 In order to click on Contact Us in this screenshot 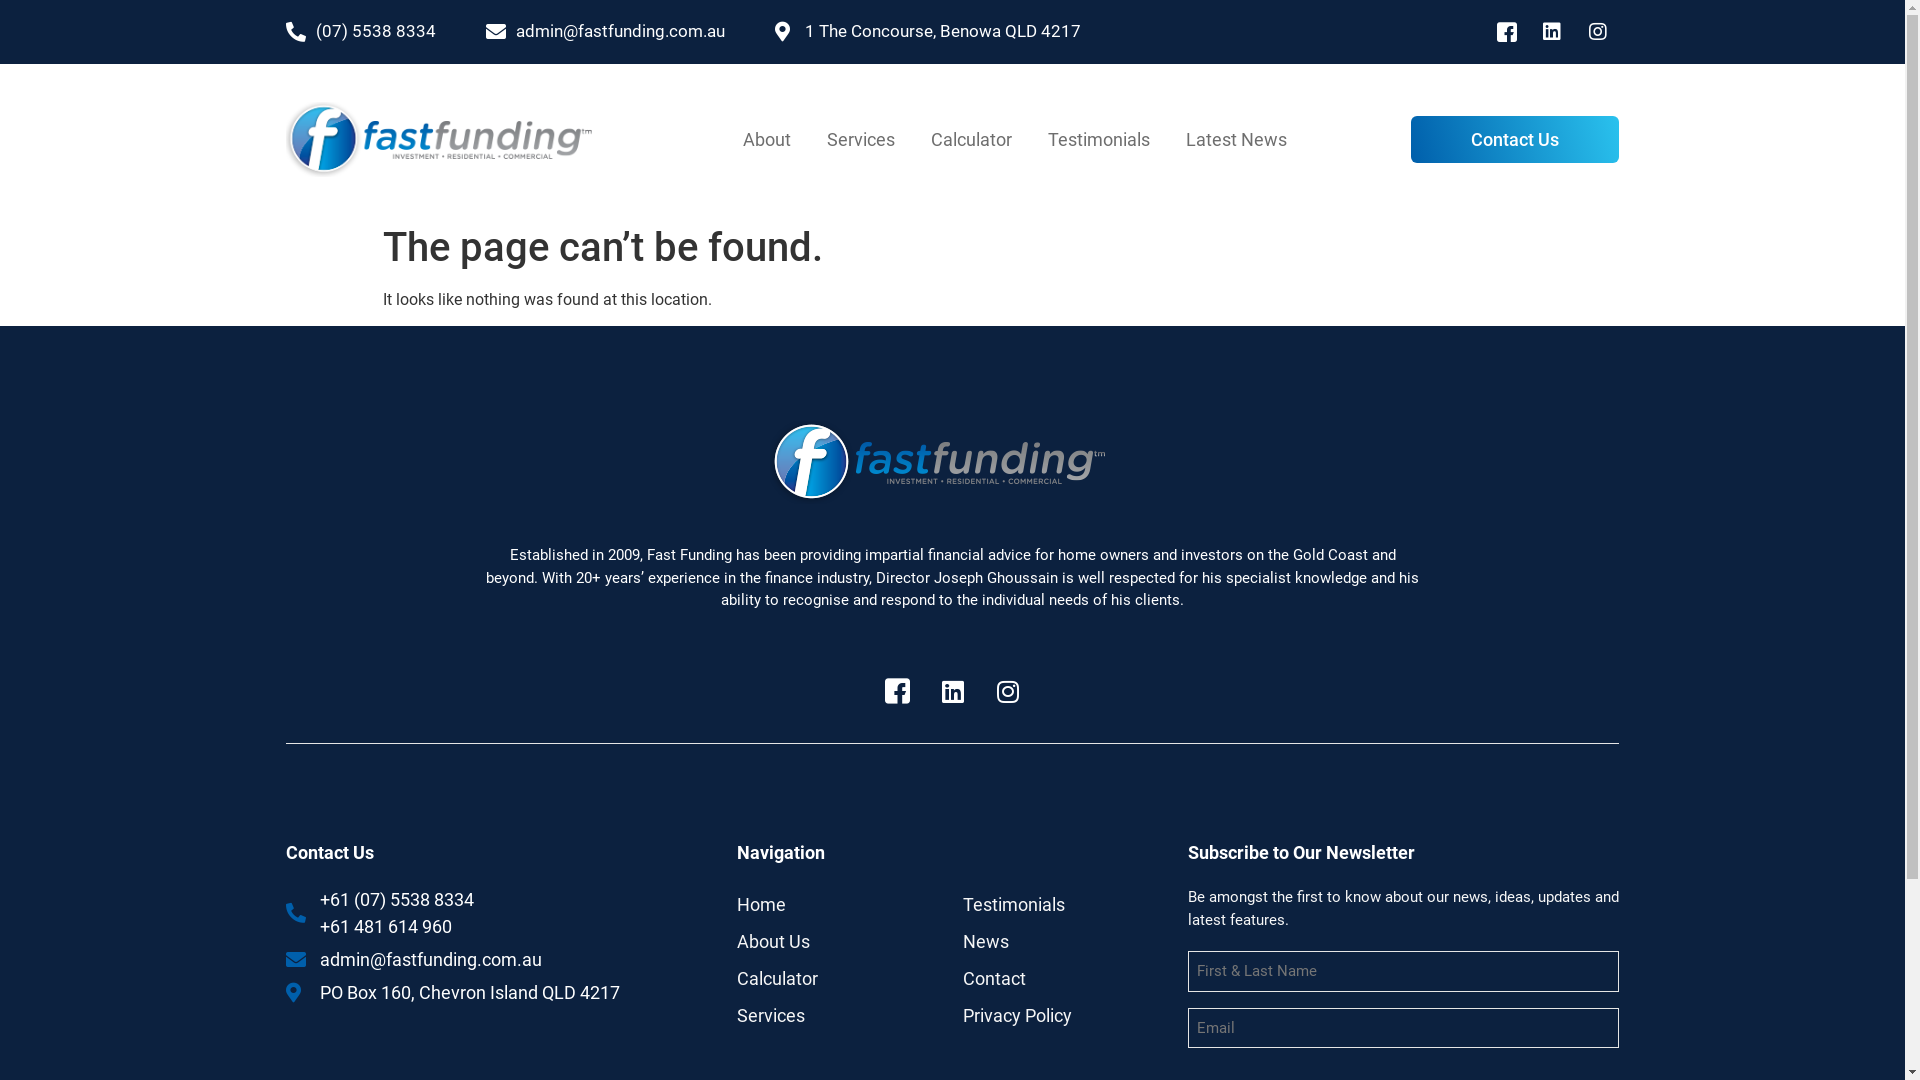, I will do `click(1515, 140)`.